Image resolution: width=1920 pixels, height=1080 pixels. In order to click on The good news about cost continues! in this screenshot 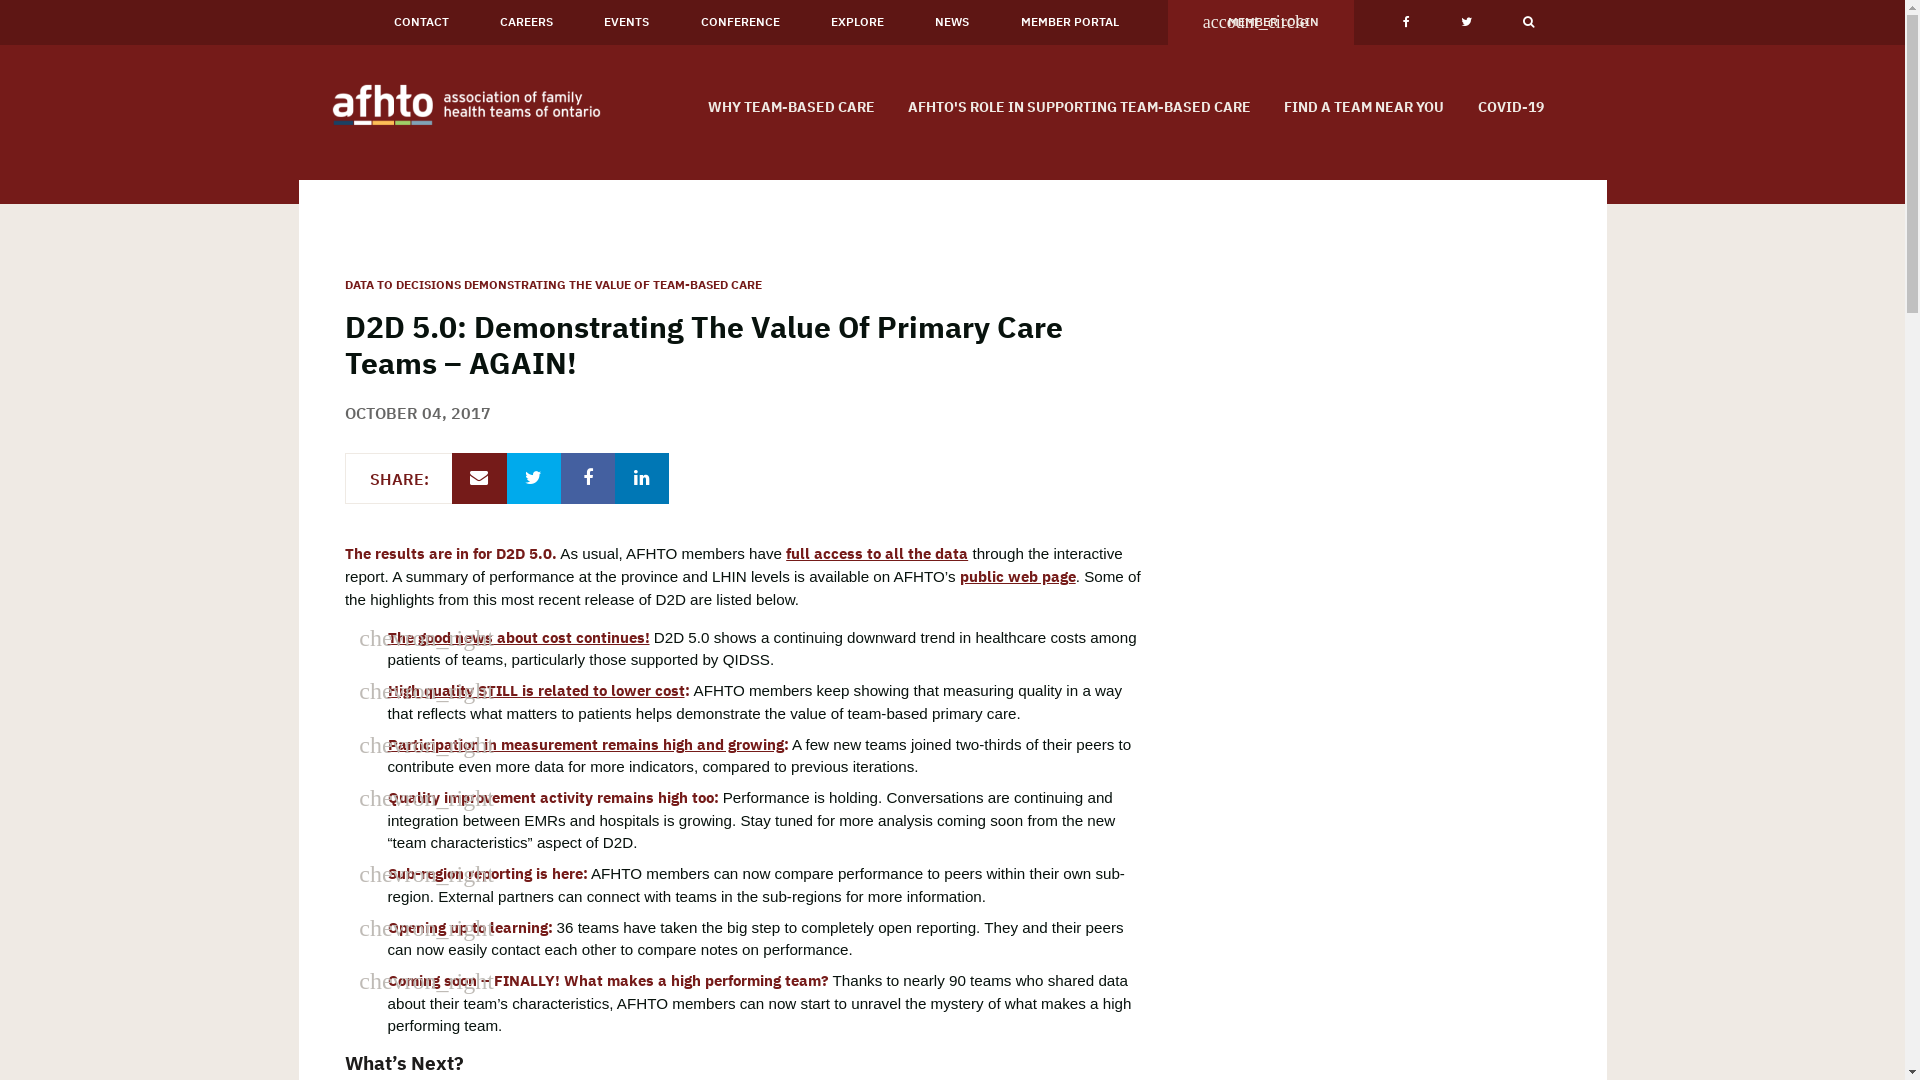, I will do `click(519, 637)`.